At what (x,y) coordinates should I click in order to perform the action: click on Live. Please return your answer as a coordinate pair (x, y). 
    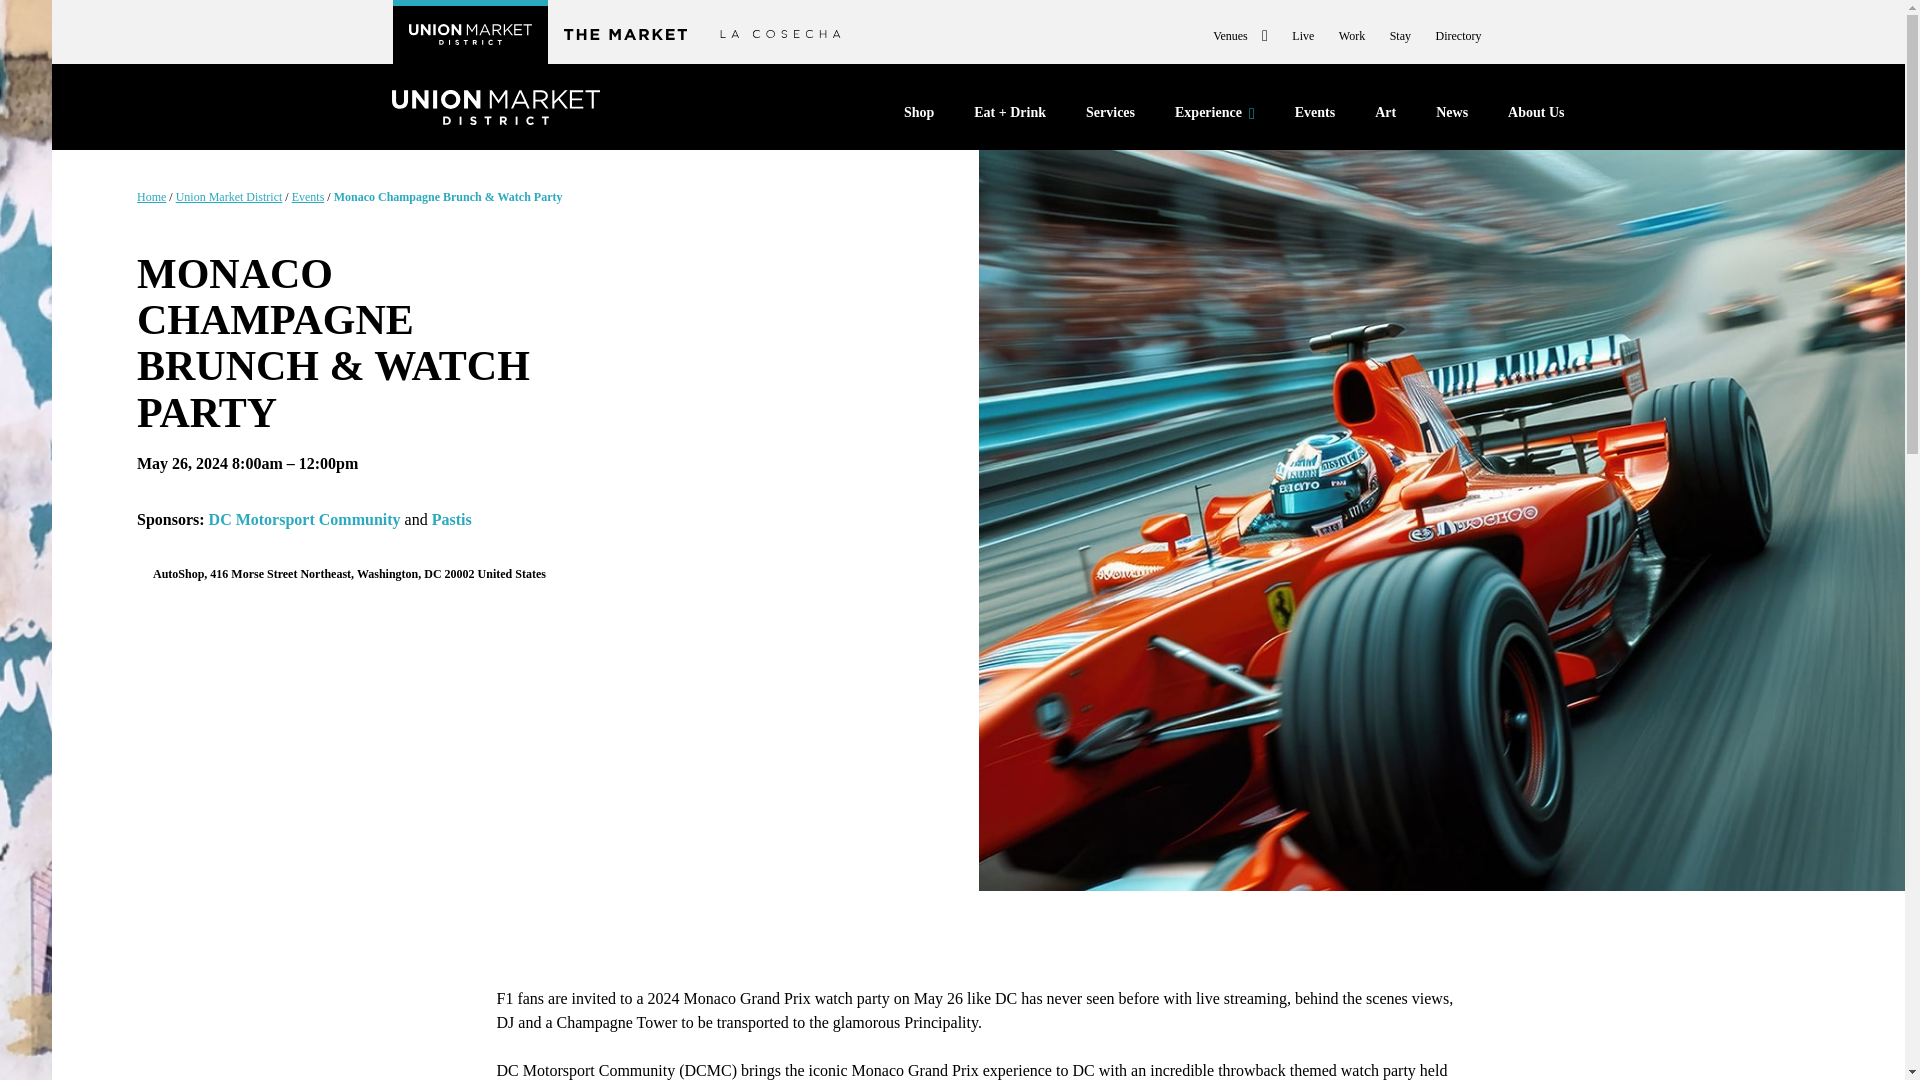
    Looking at the image, I should click on (1302, 35).